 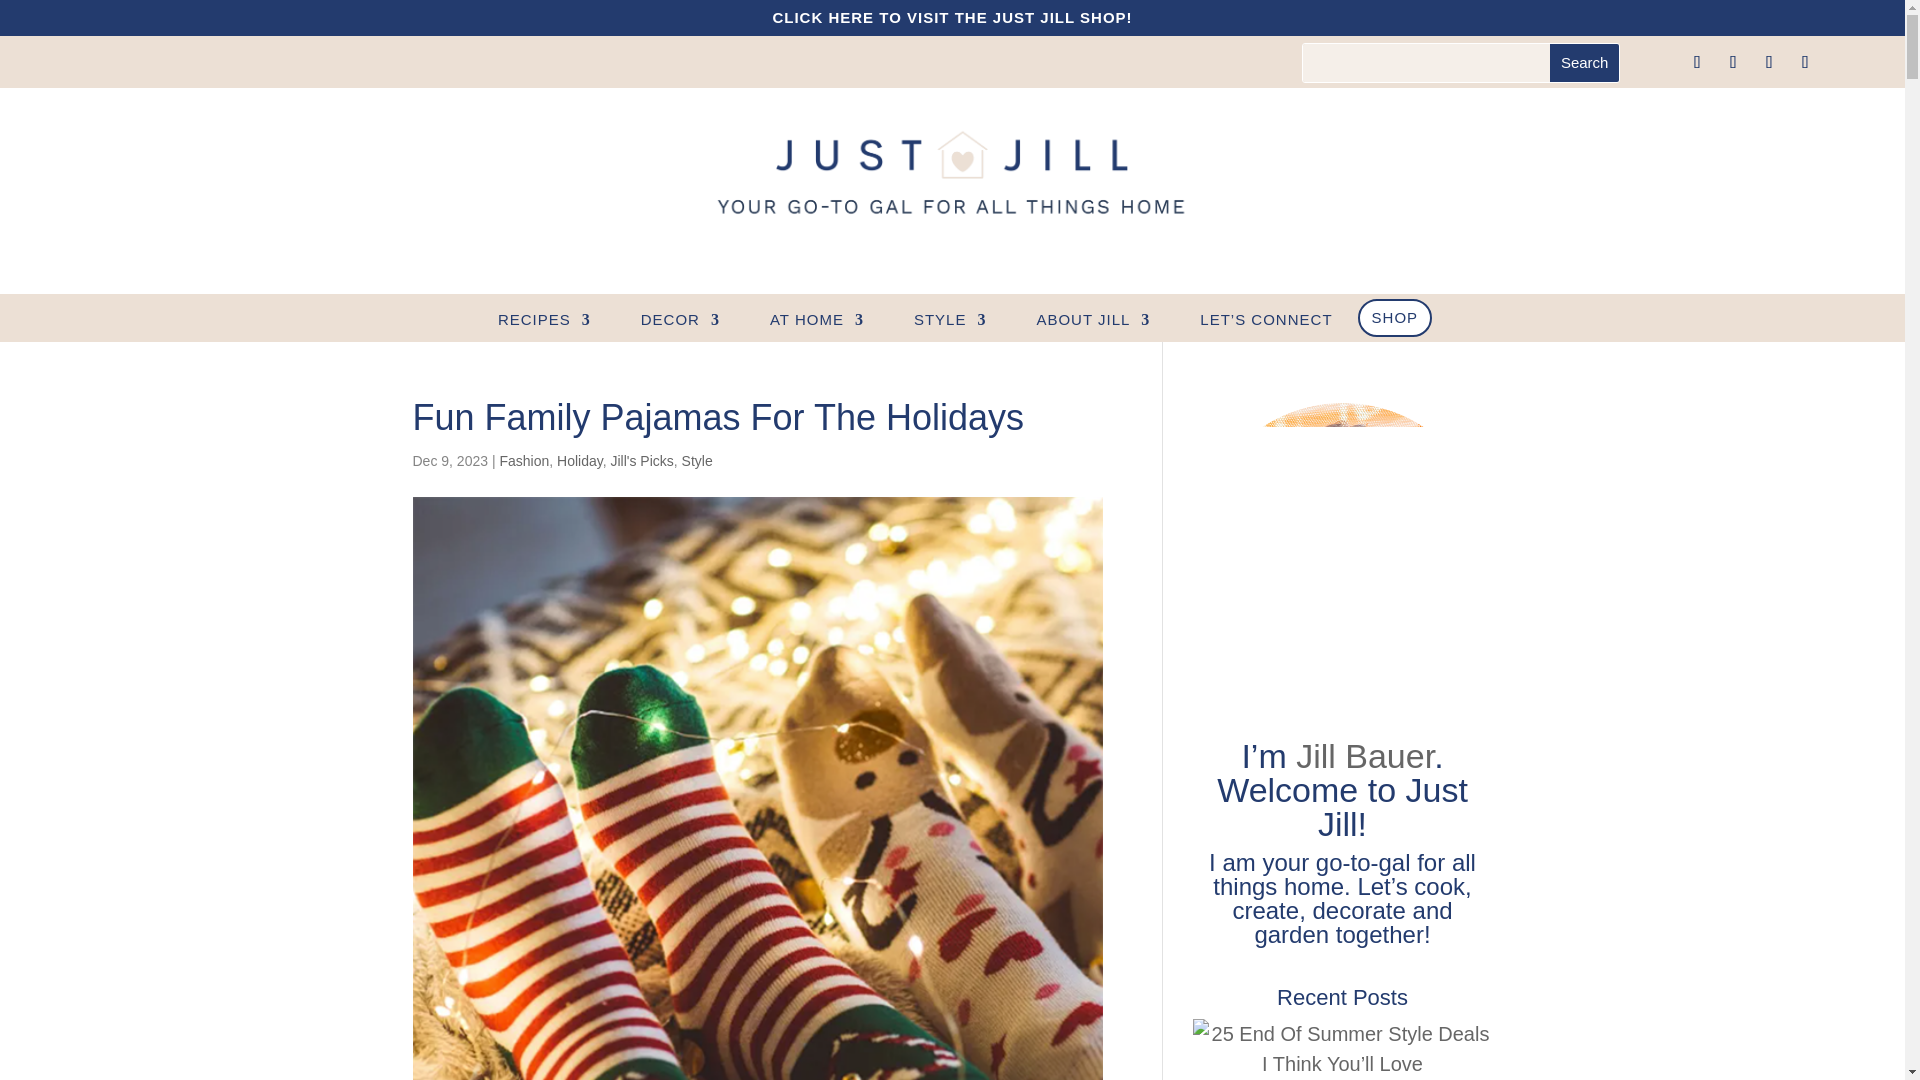 What do you see at coordinates (1734, 62) in the screenshot?
I see `Follow on Instagram` at bounding box center [1734, 62].